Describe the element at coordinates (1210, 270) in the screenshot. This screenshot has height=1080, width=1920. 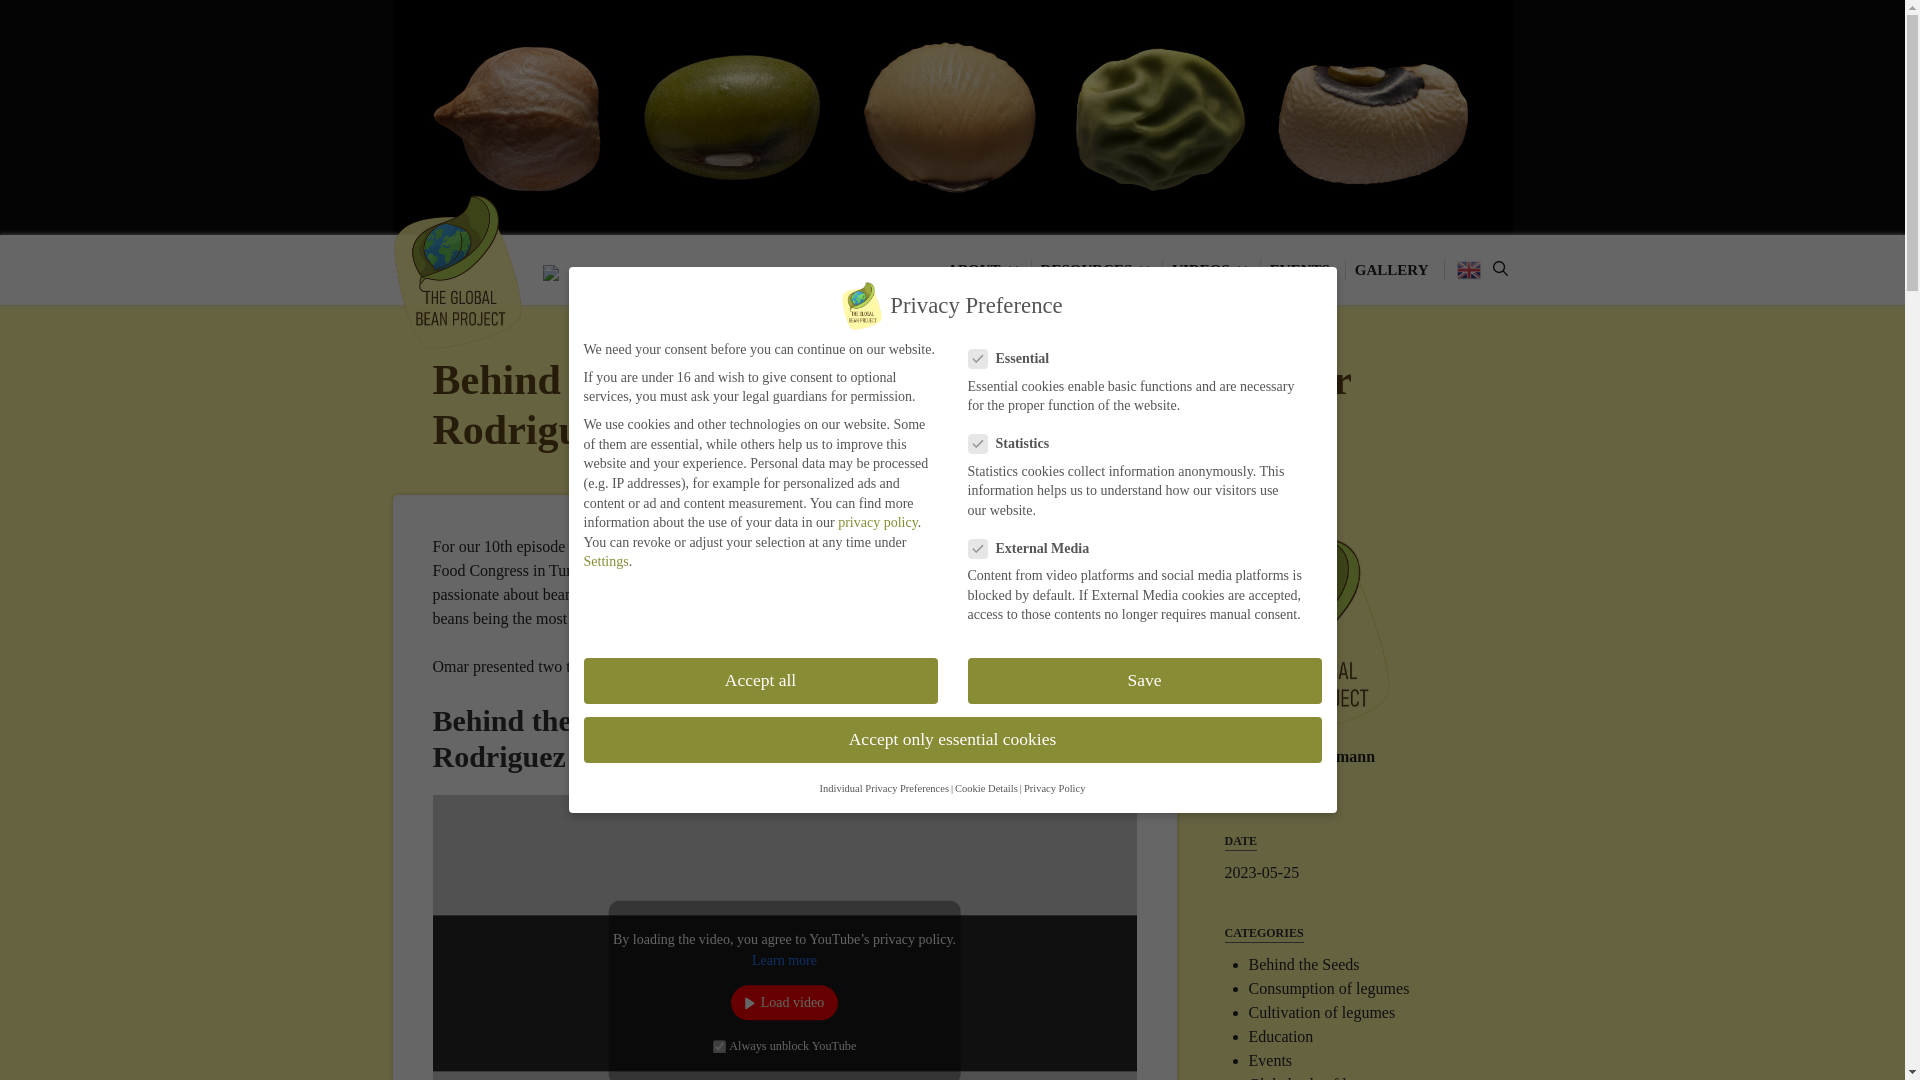
I see `VIDEOS` at that location.